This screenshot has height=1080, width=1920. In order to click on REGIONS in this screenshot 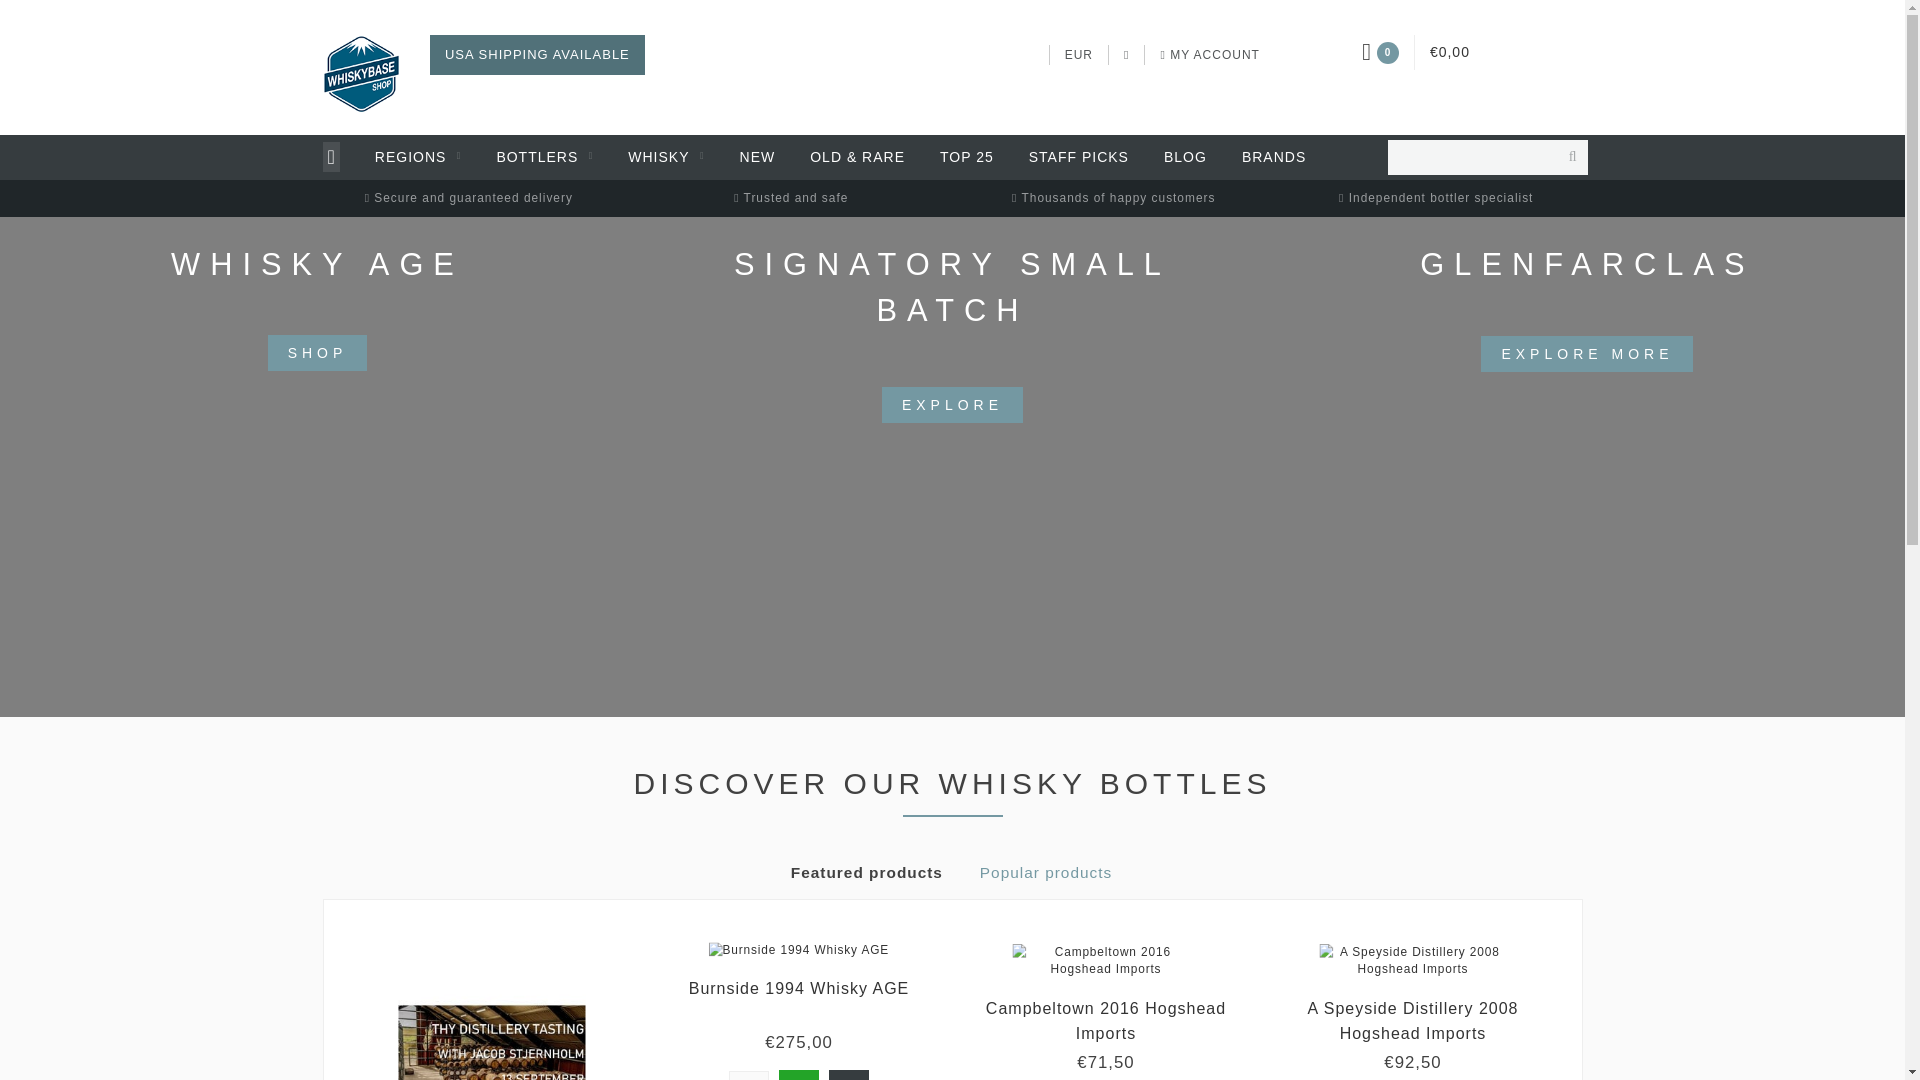, I will do `click(418, 158)`.